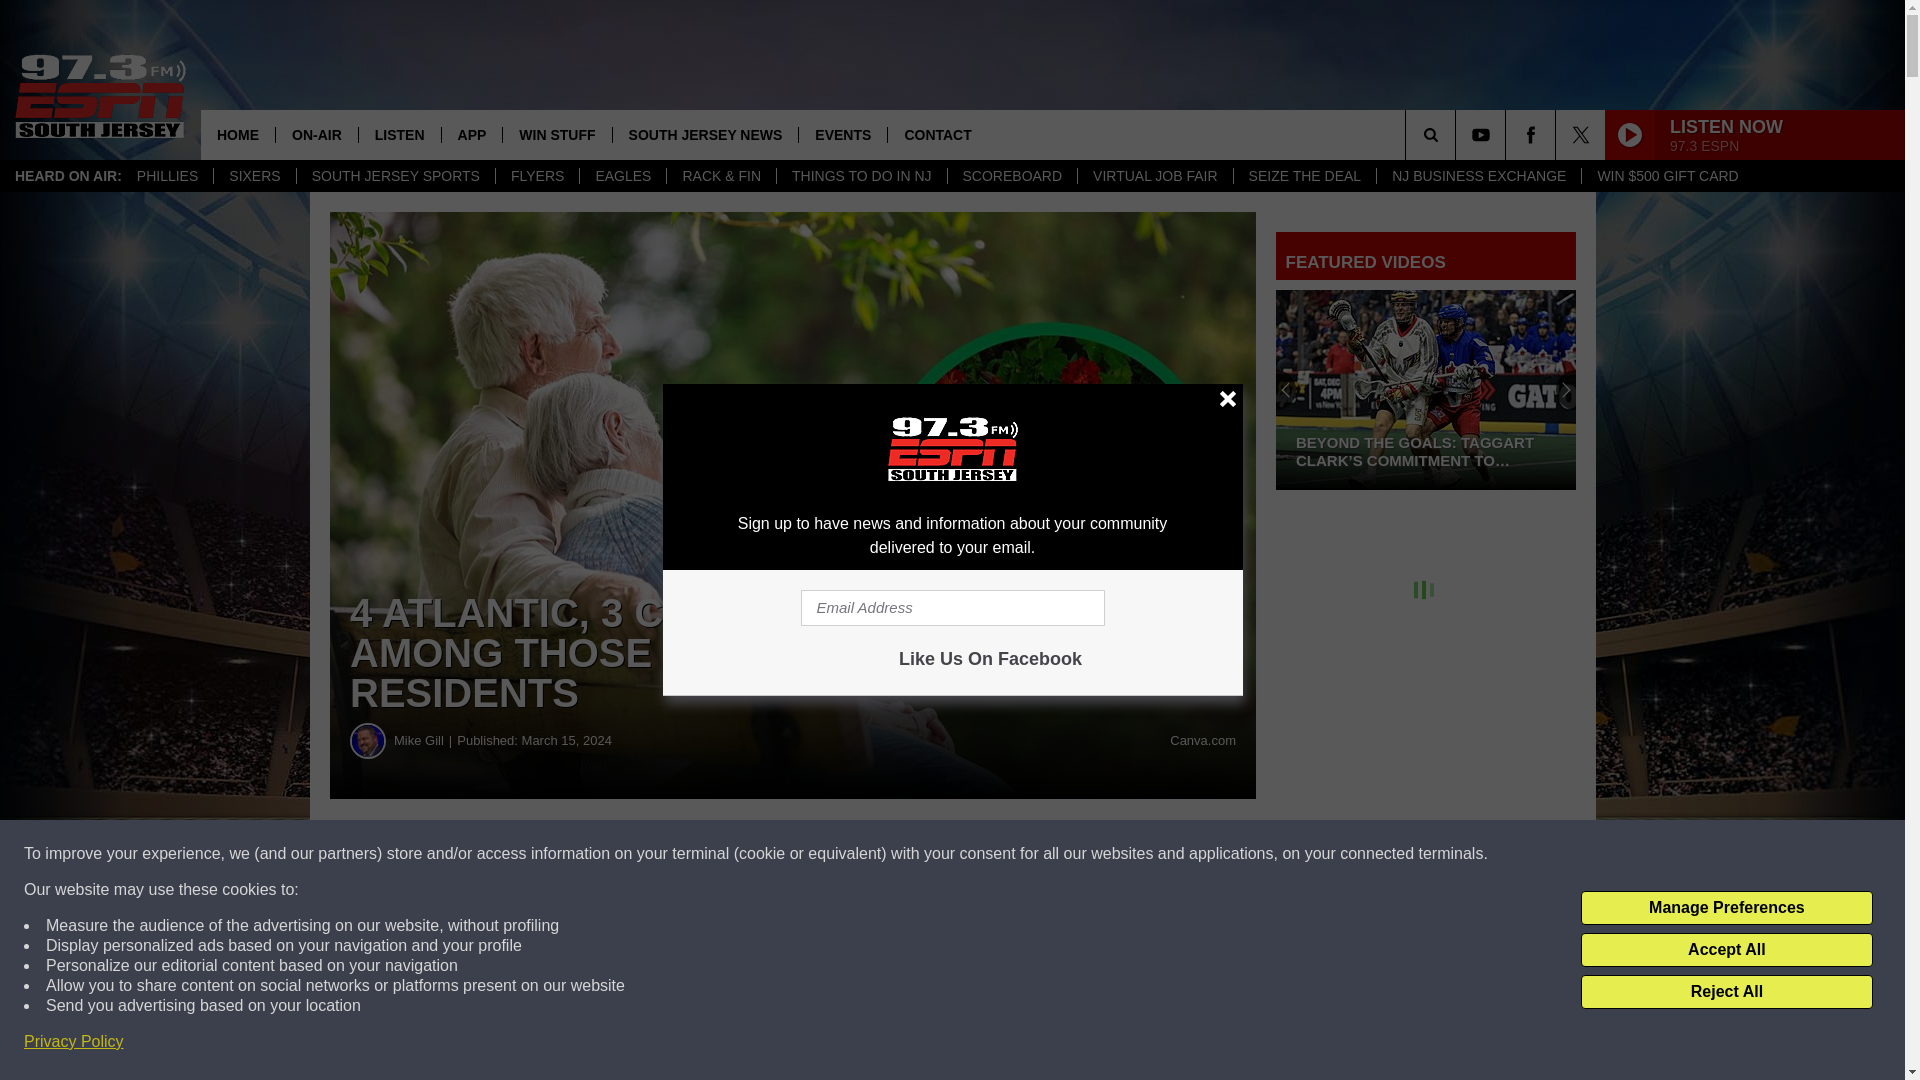 The image size is (1920, 1080). What do you see at coordinates (74, 1042) in the screenshot?
I see `Privacy Policy` at bounding box center [74, 1042].